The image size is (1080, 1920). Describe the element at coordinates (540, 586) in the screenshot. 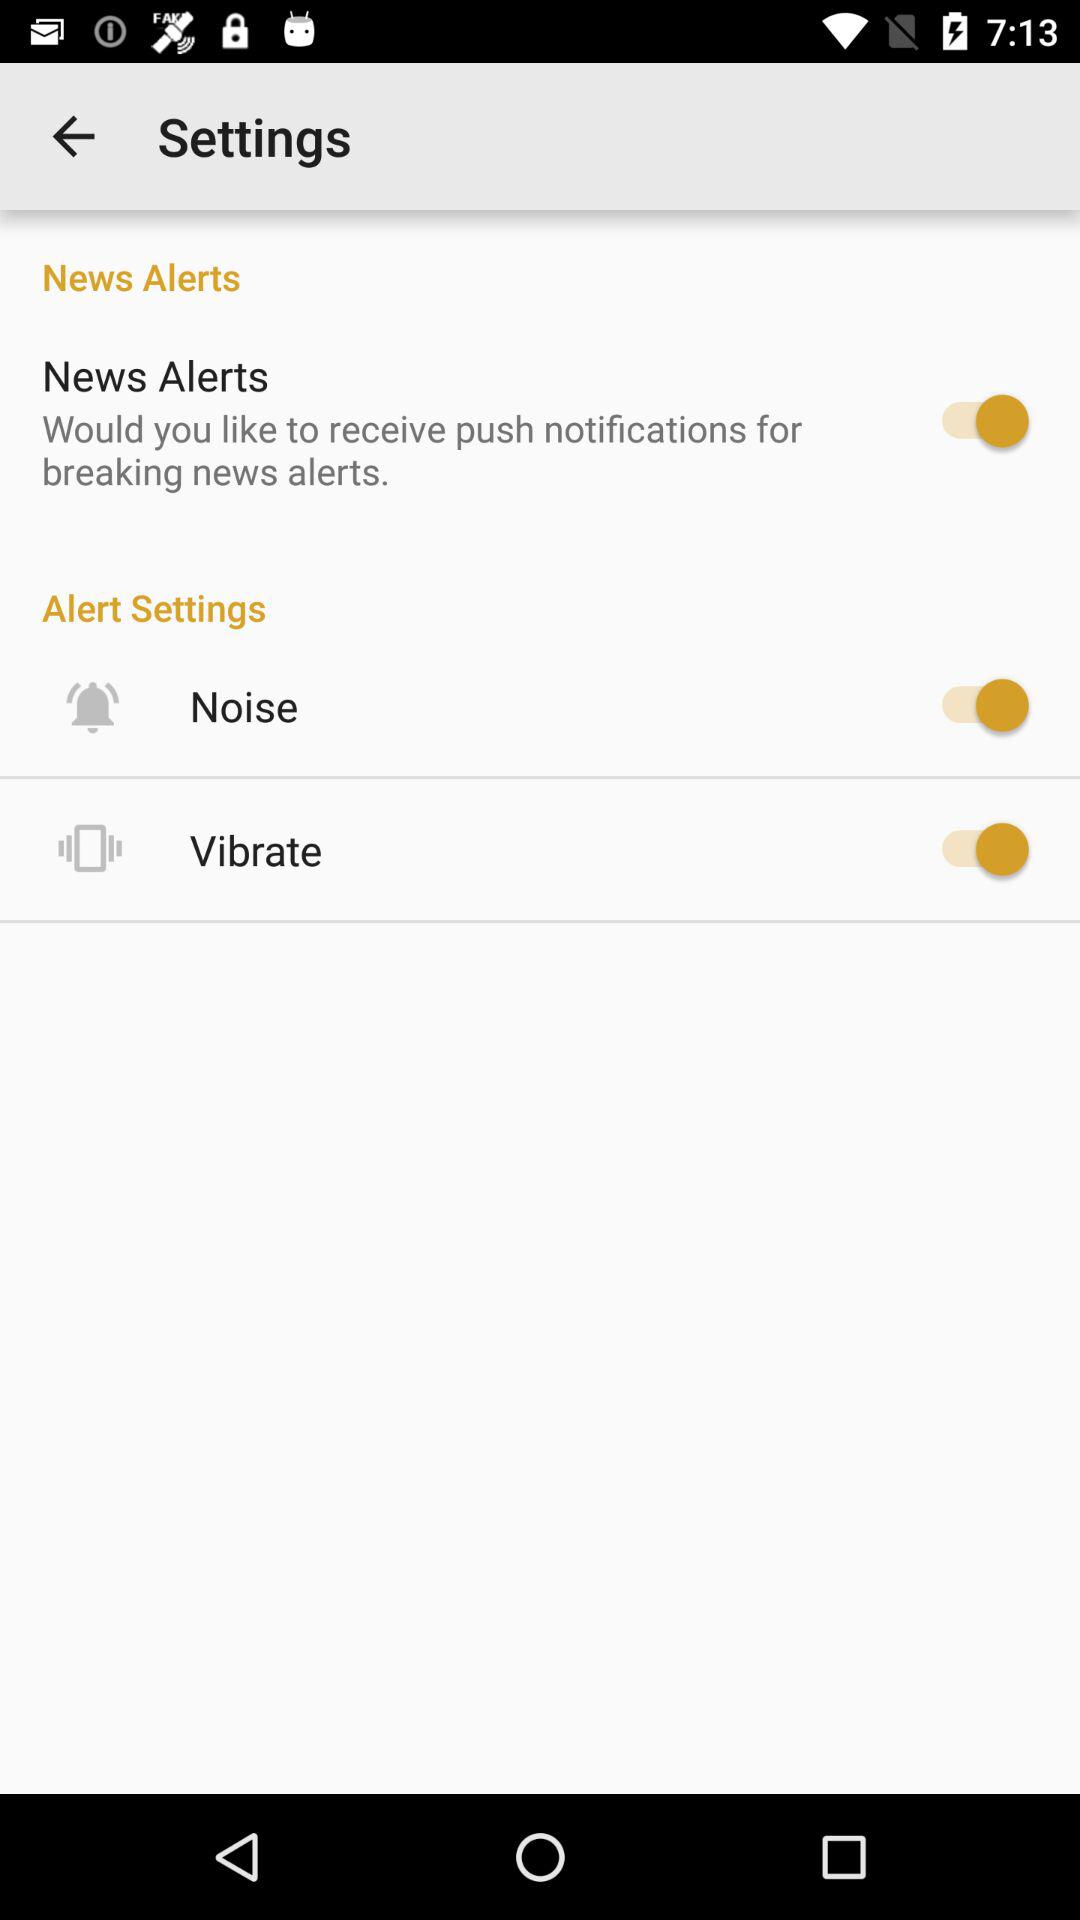

I see `open item below would you like item` at that location.